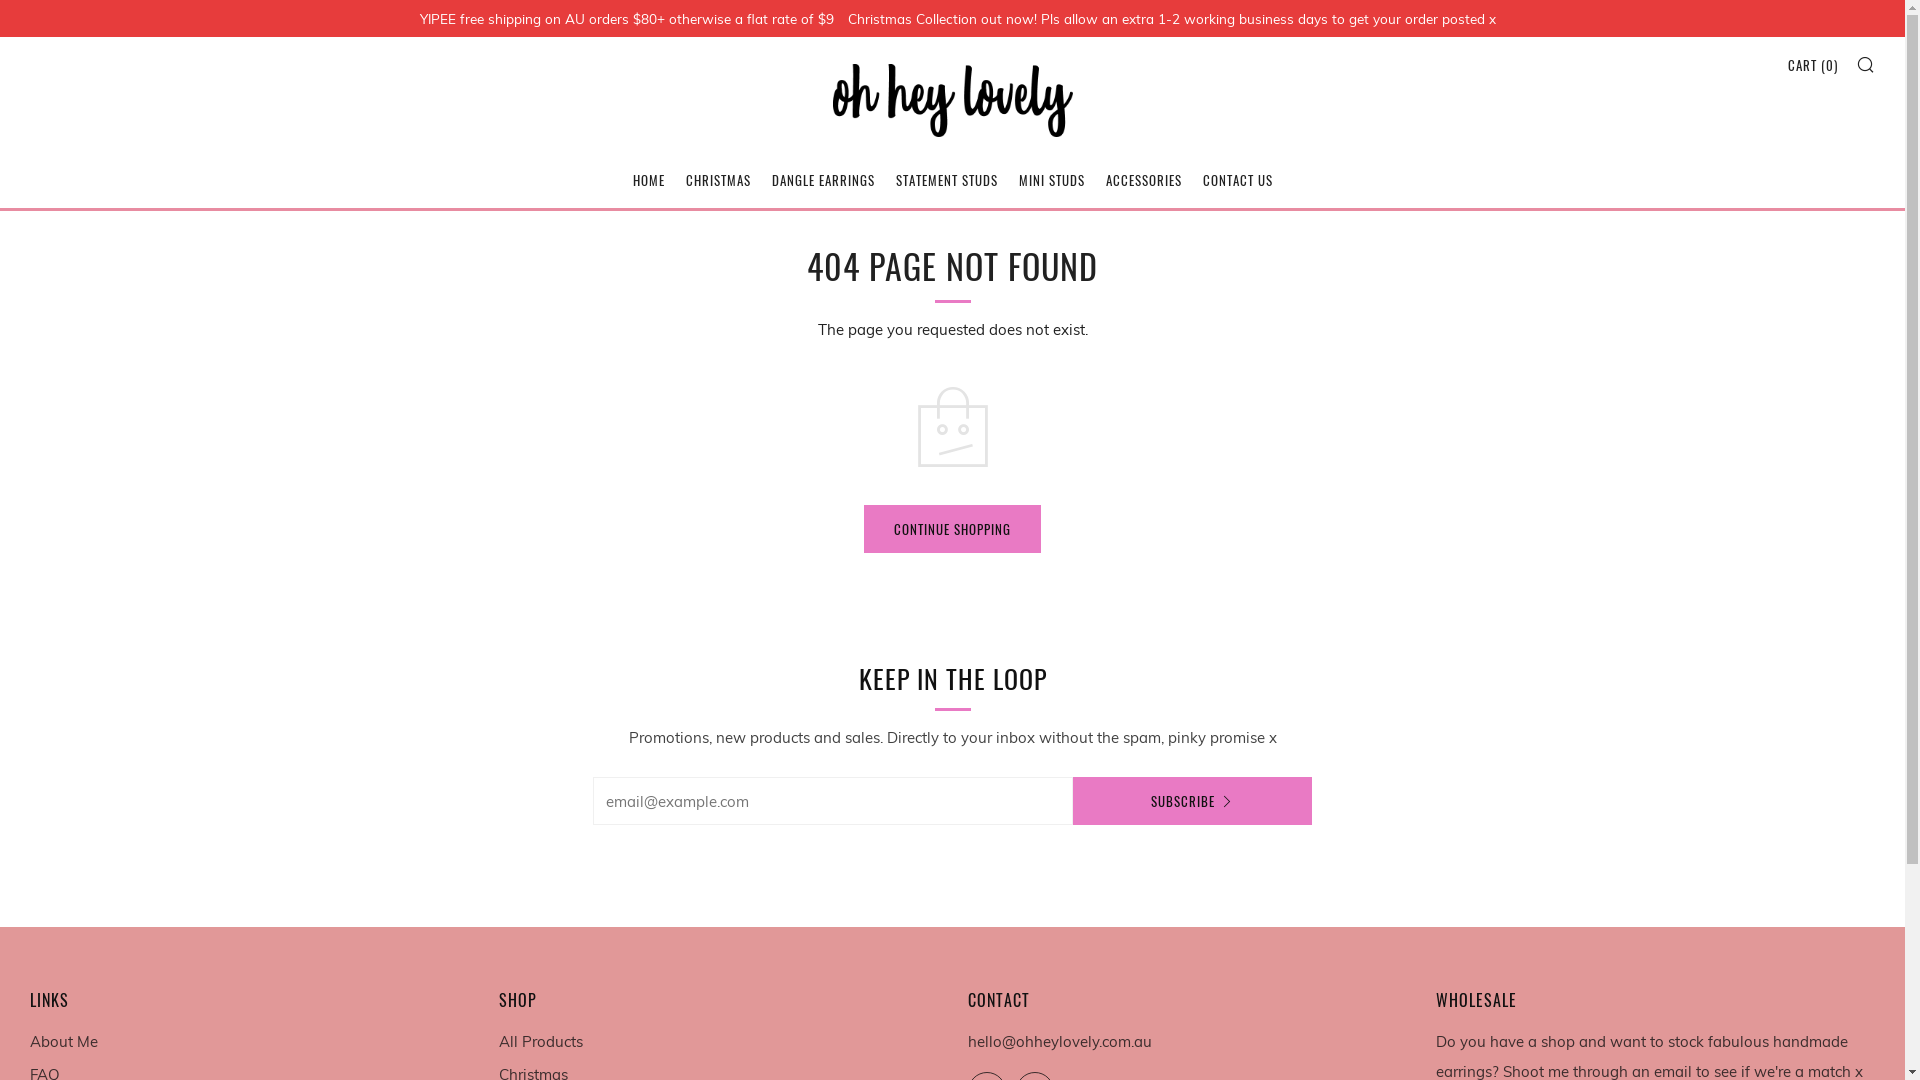 This screenshot has width=1920, height=1080. Describe the element at coordinates (648, 180) in the screenshot. I see `HOME` at that location.